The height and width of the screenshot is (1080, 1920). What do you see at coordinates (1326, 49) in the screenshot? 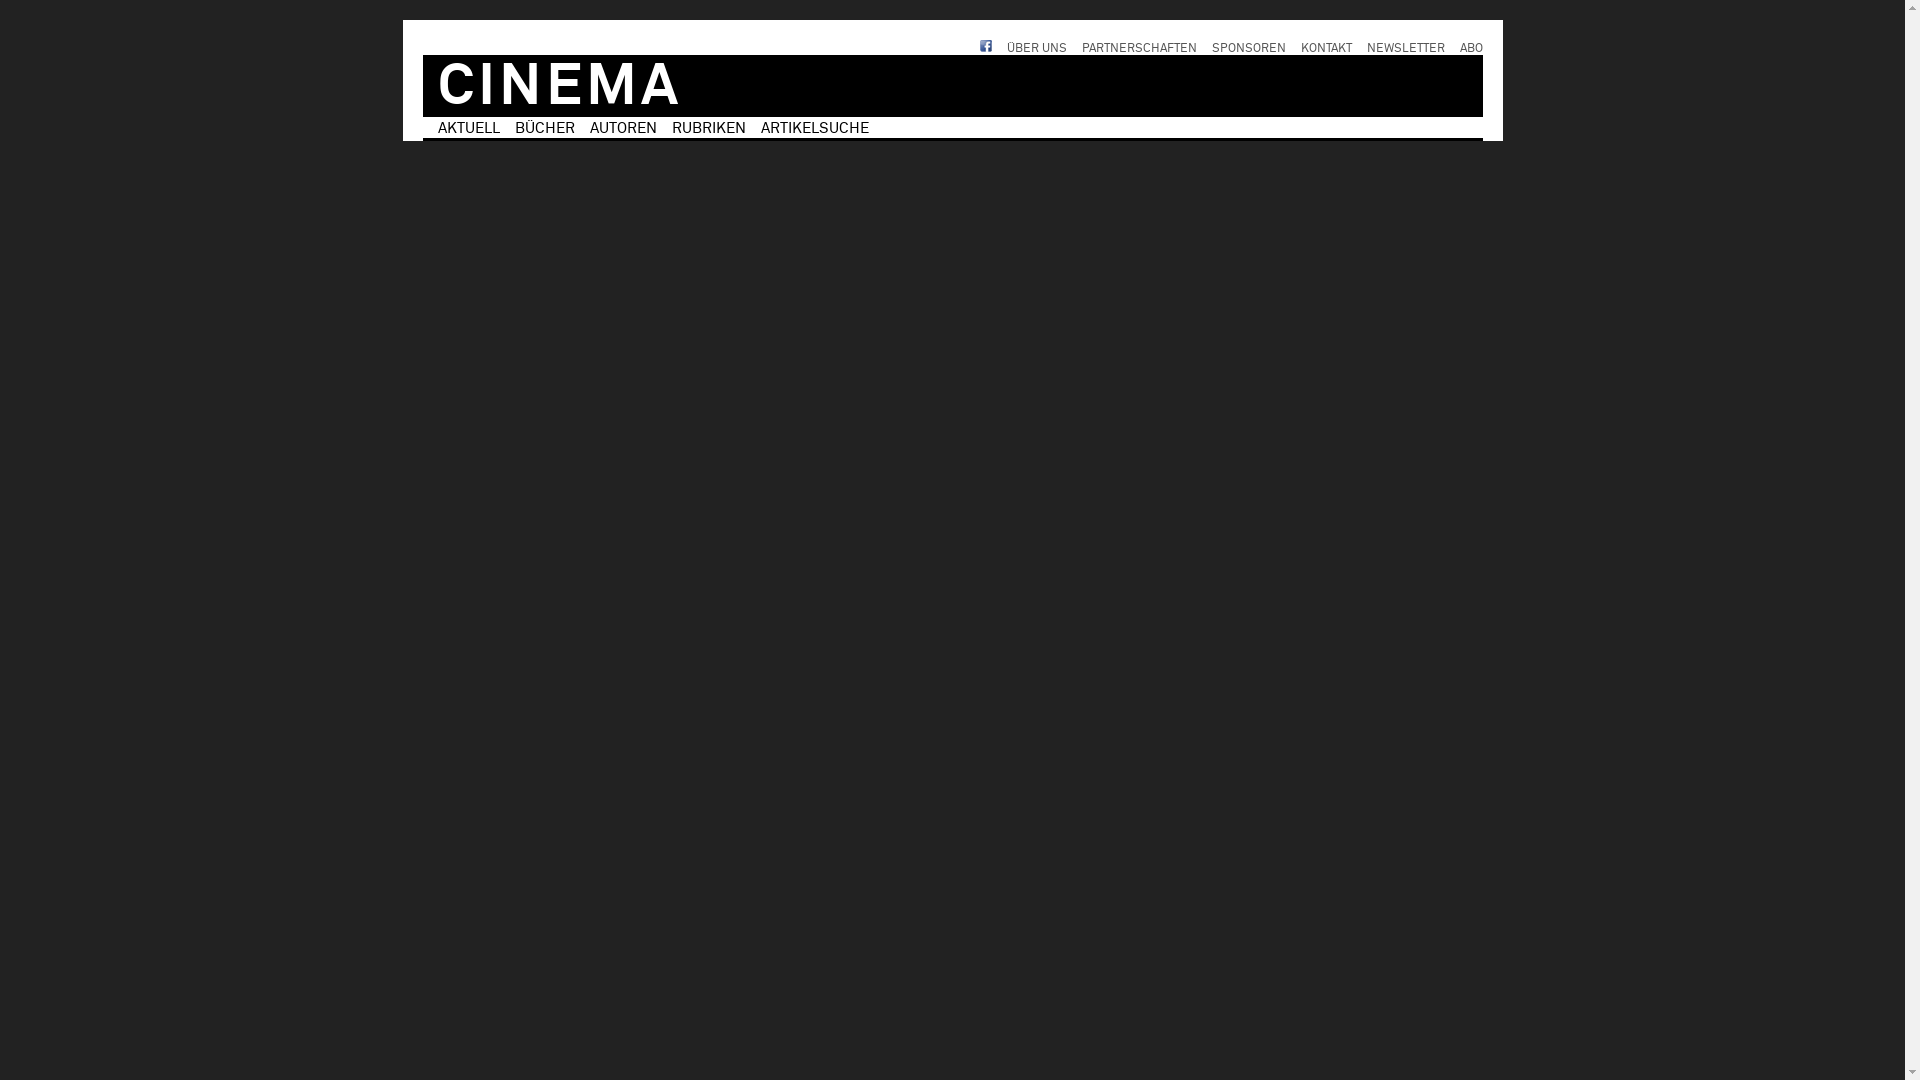
I see `KONTAKT` at bounding box center [1326, 49].